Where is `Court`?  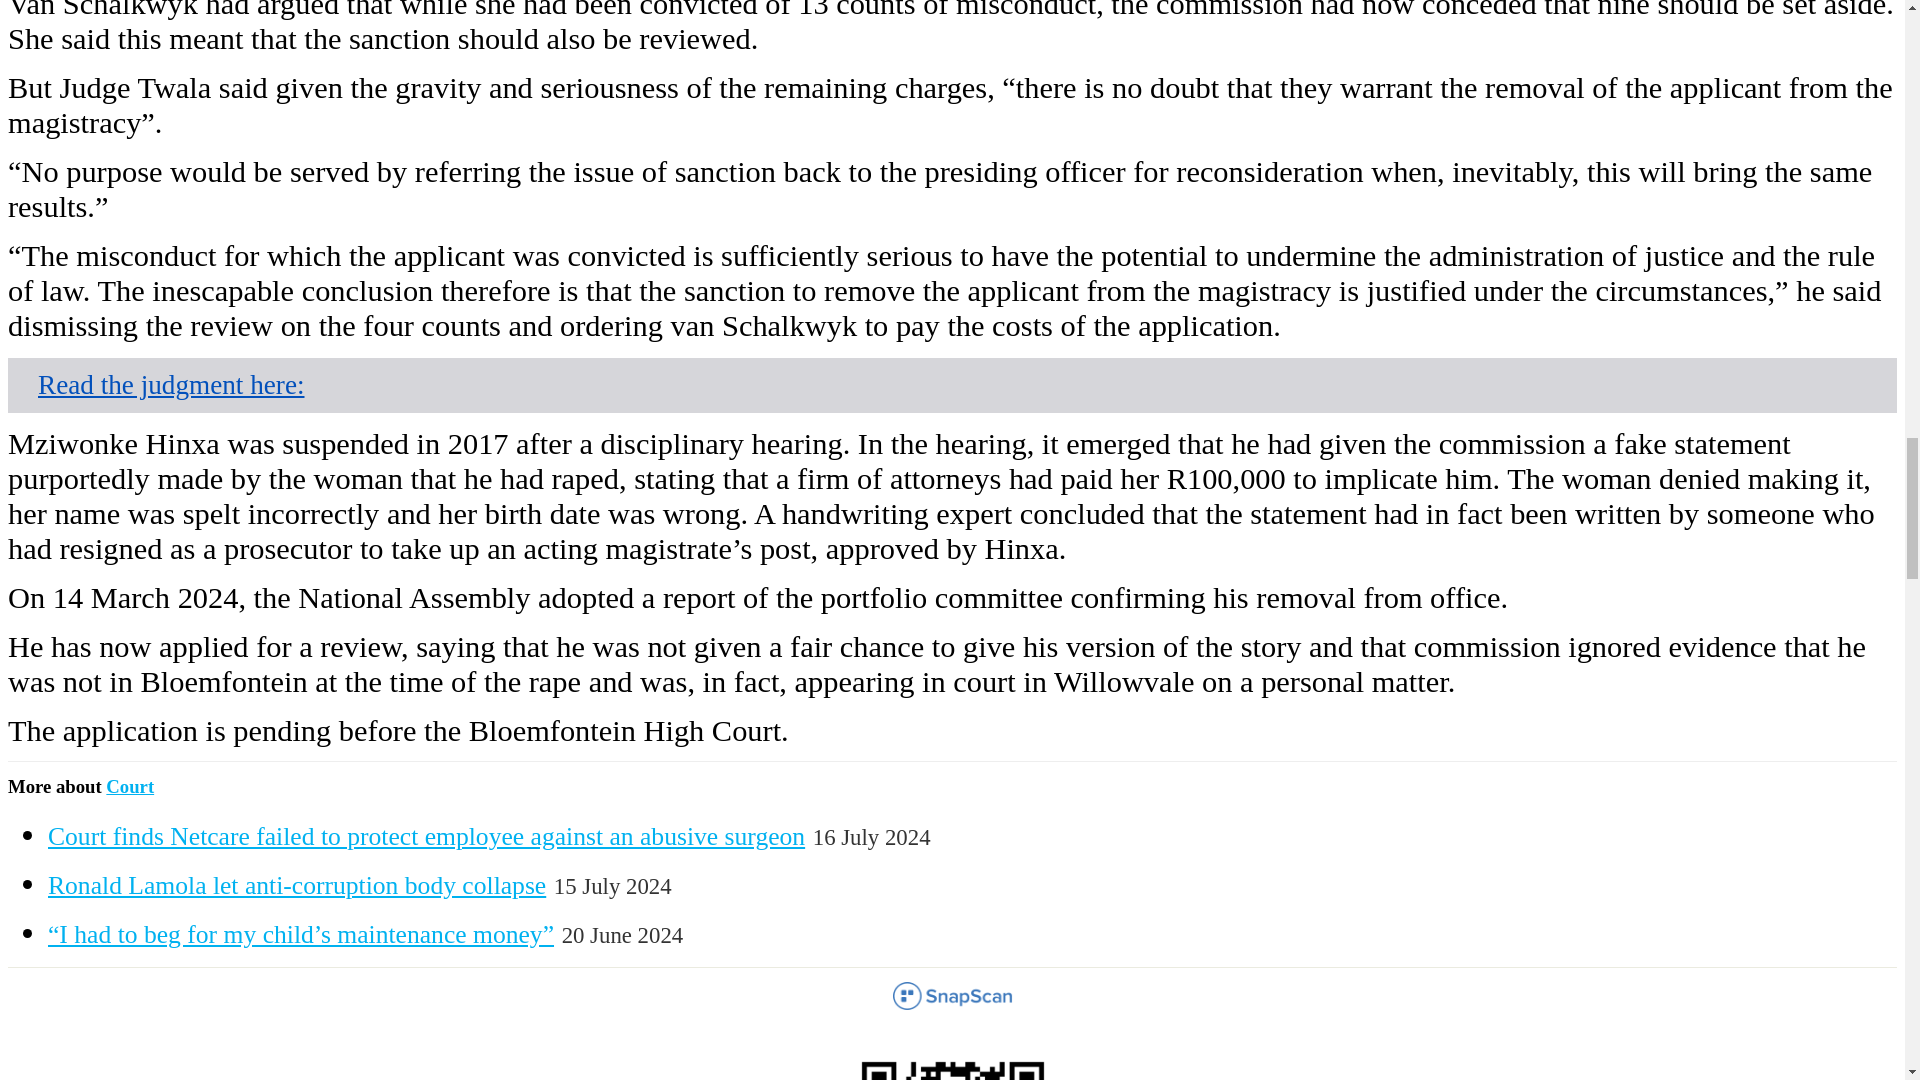
Court is located at coordinates (129, 786).